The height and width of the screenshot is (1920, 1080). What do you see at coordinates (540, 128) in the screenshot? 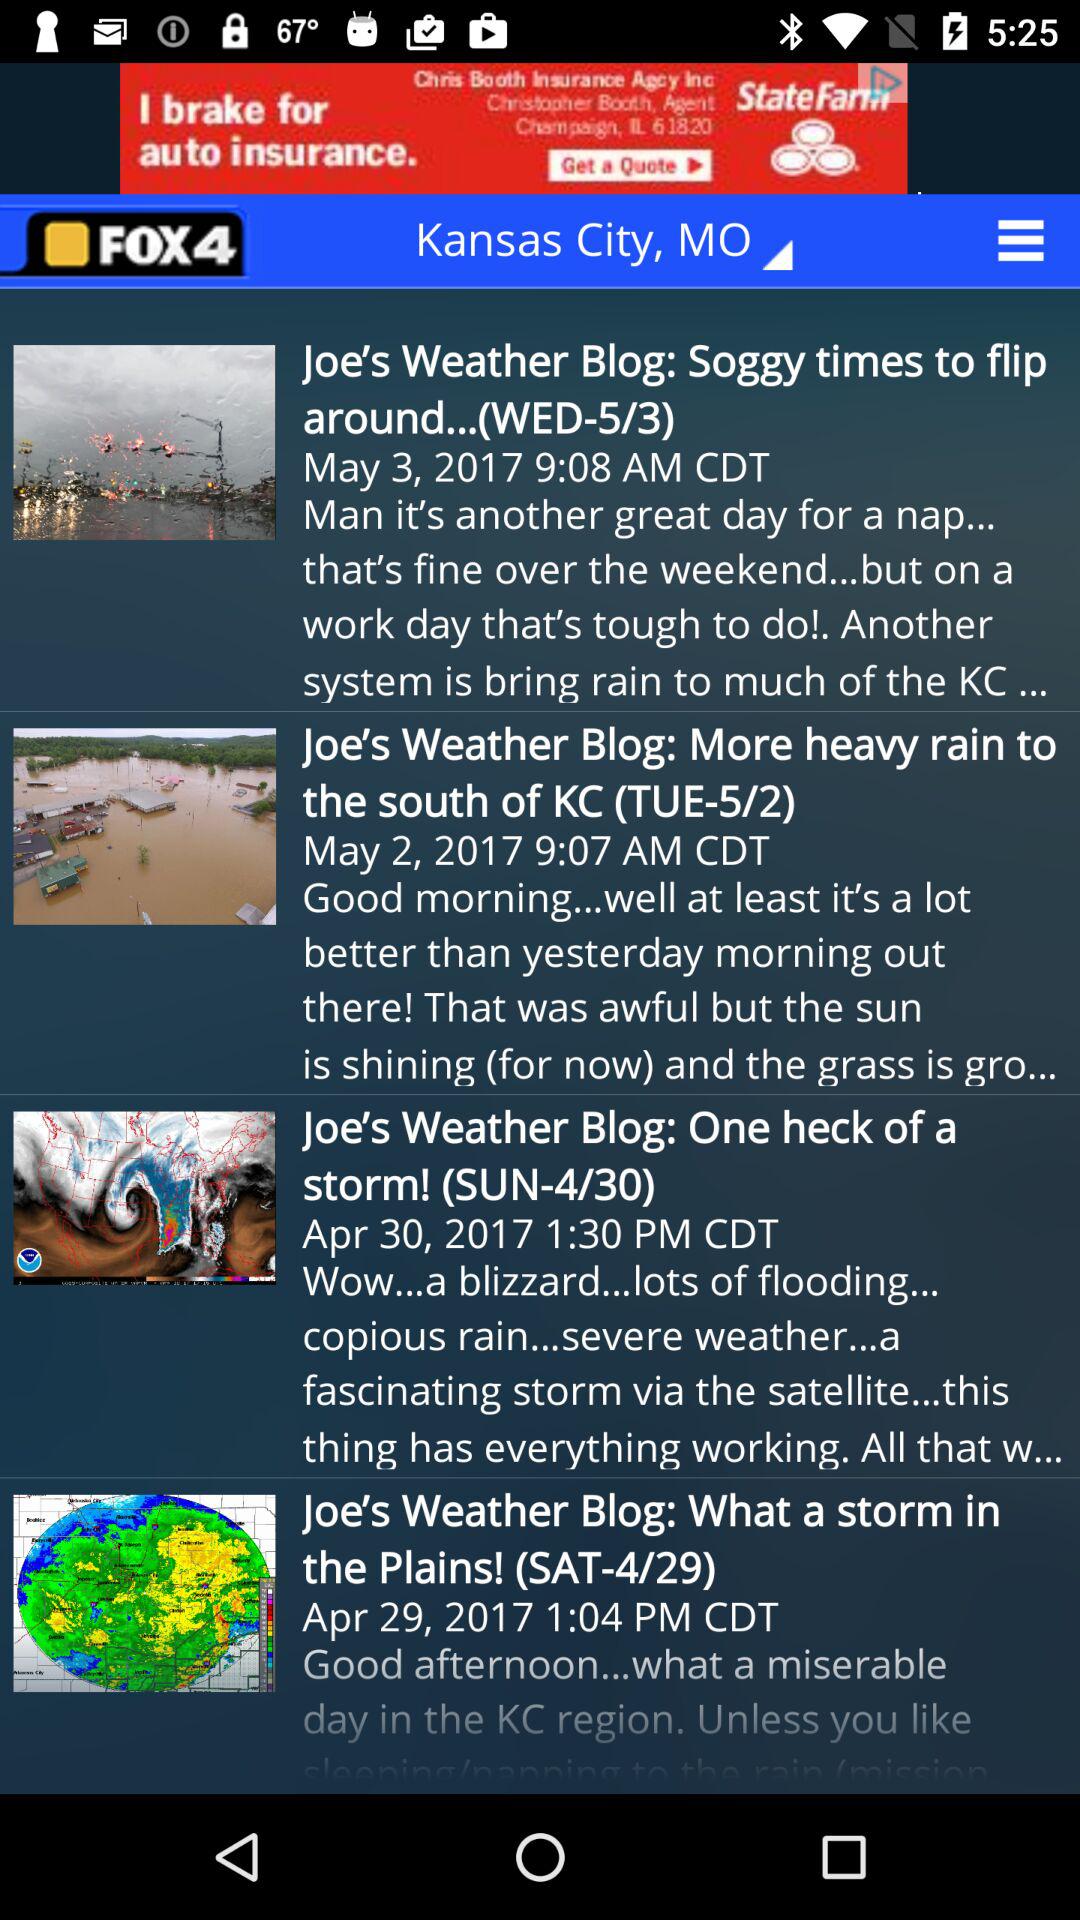
I see `view advertisement` at bounding box center [540, 128].